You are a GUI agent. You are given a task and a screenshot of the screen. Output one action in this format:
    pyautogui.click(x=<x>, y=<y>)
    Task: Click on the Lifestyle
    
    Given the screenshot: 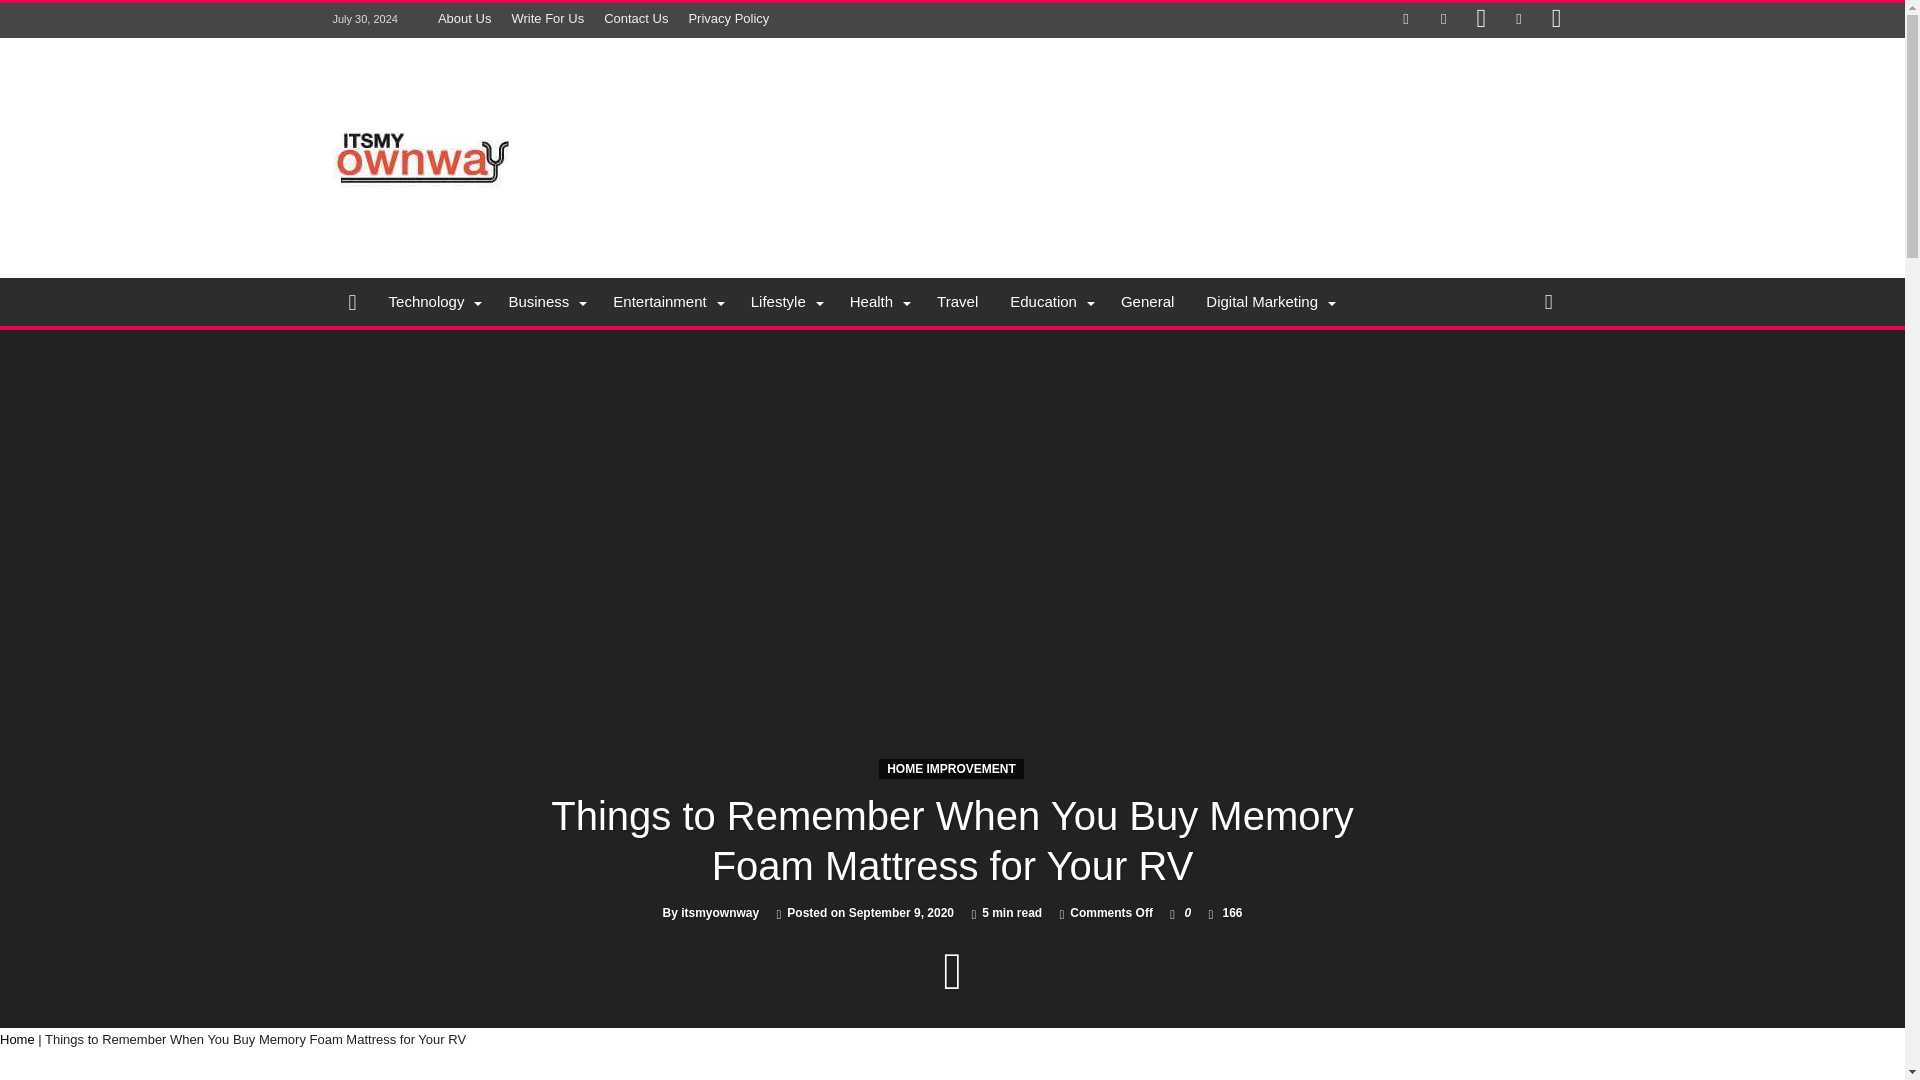 What is the action you would take?
    pyautogui.click(x=784, y=302)
    